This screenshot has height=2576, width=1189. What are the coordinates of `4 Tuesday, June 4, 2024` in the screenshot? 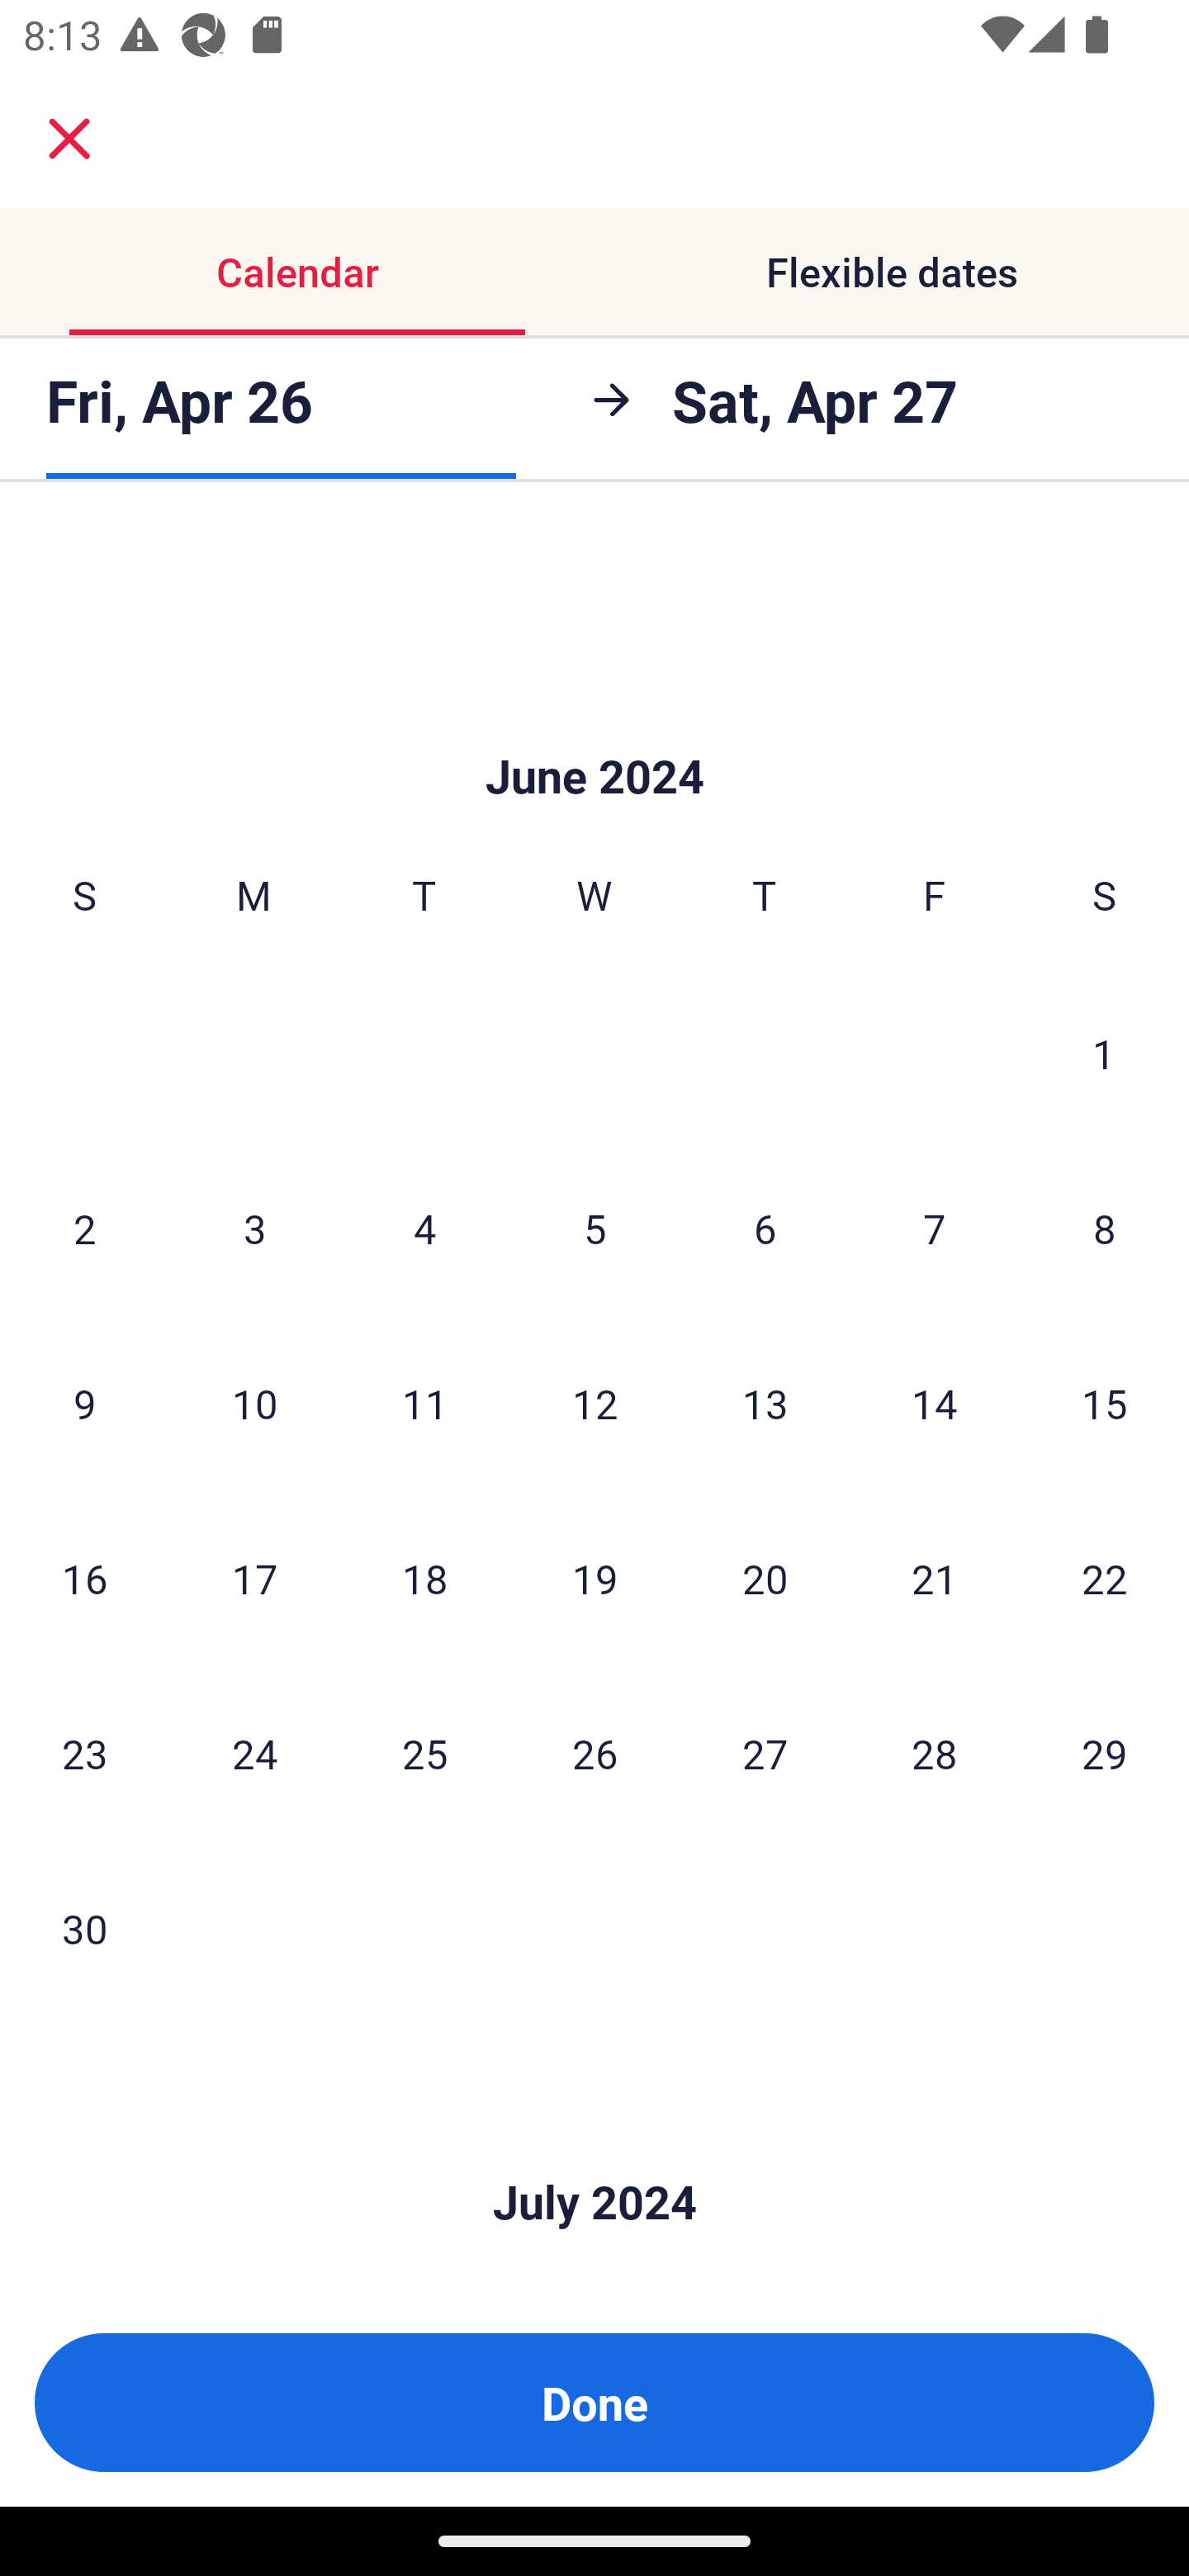 It's located at (424, 1229).